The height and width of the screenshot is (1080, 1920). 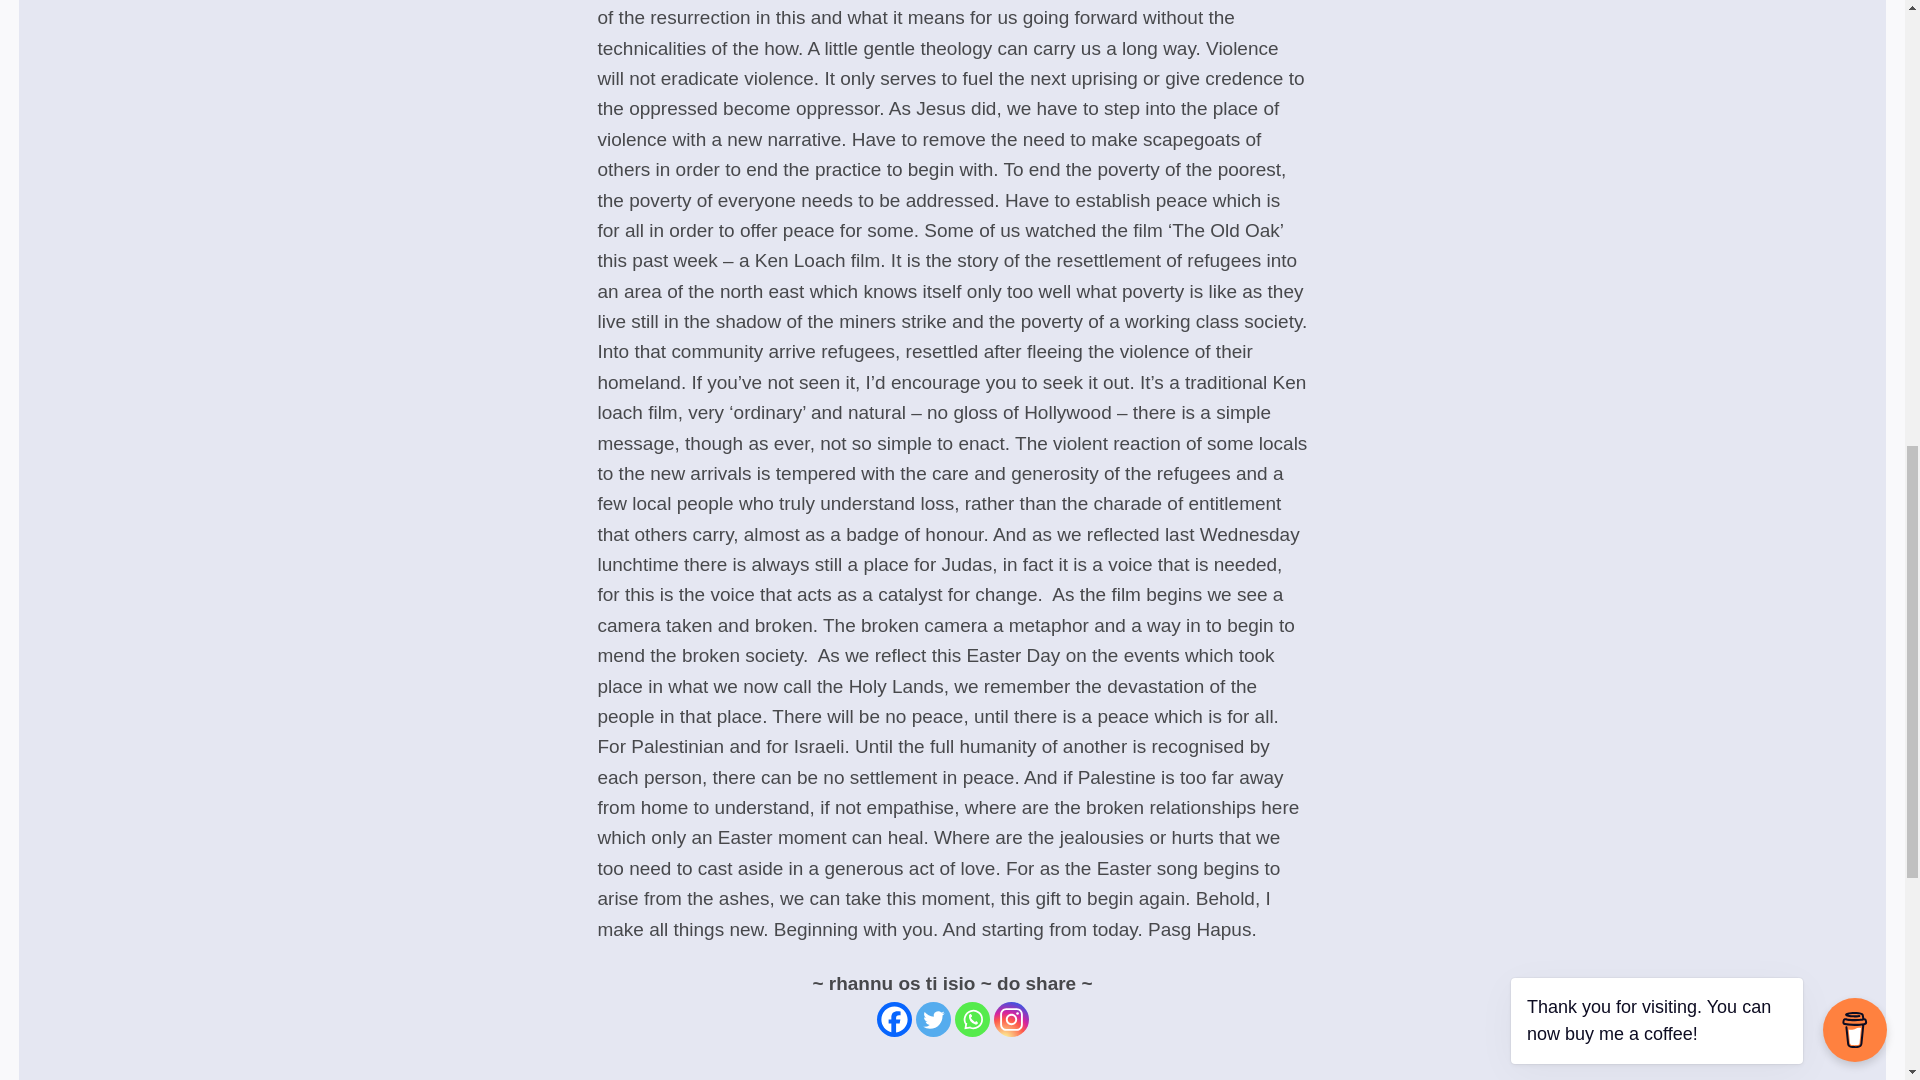 What do you see at coordinates (892, 1019) in the screenshot?
I see `Facebook` at bounding box center [892, 1019].